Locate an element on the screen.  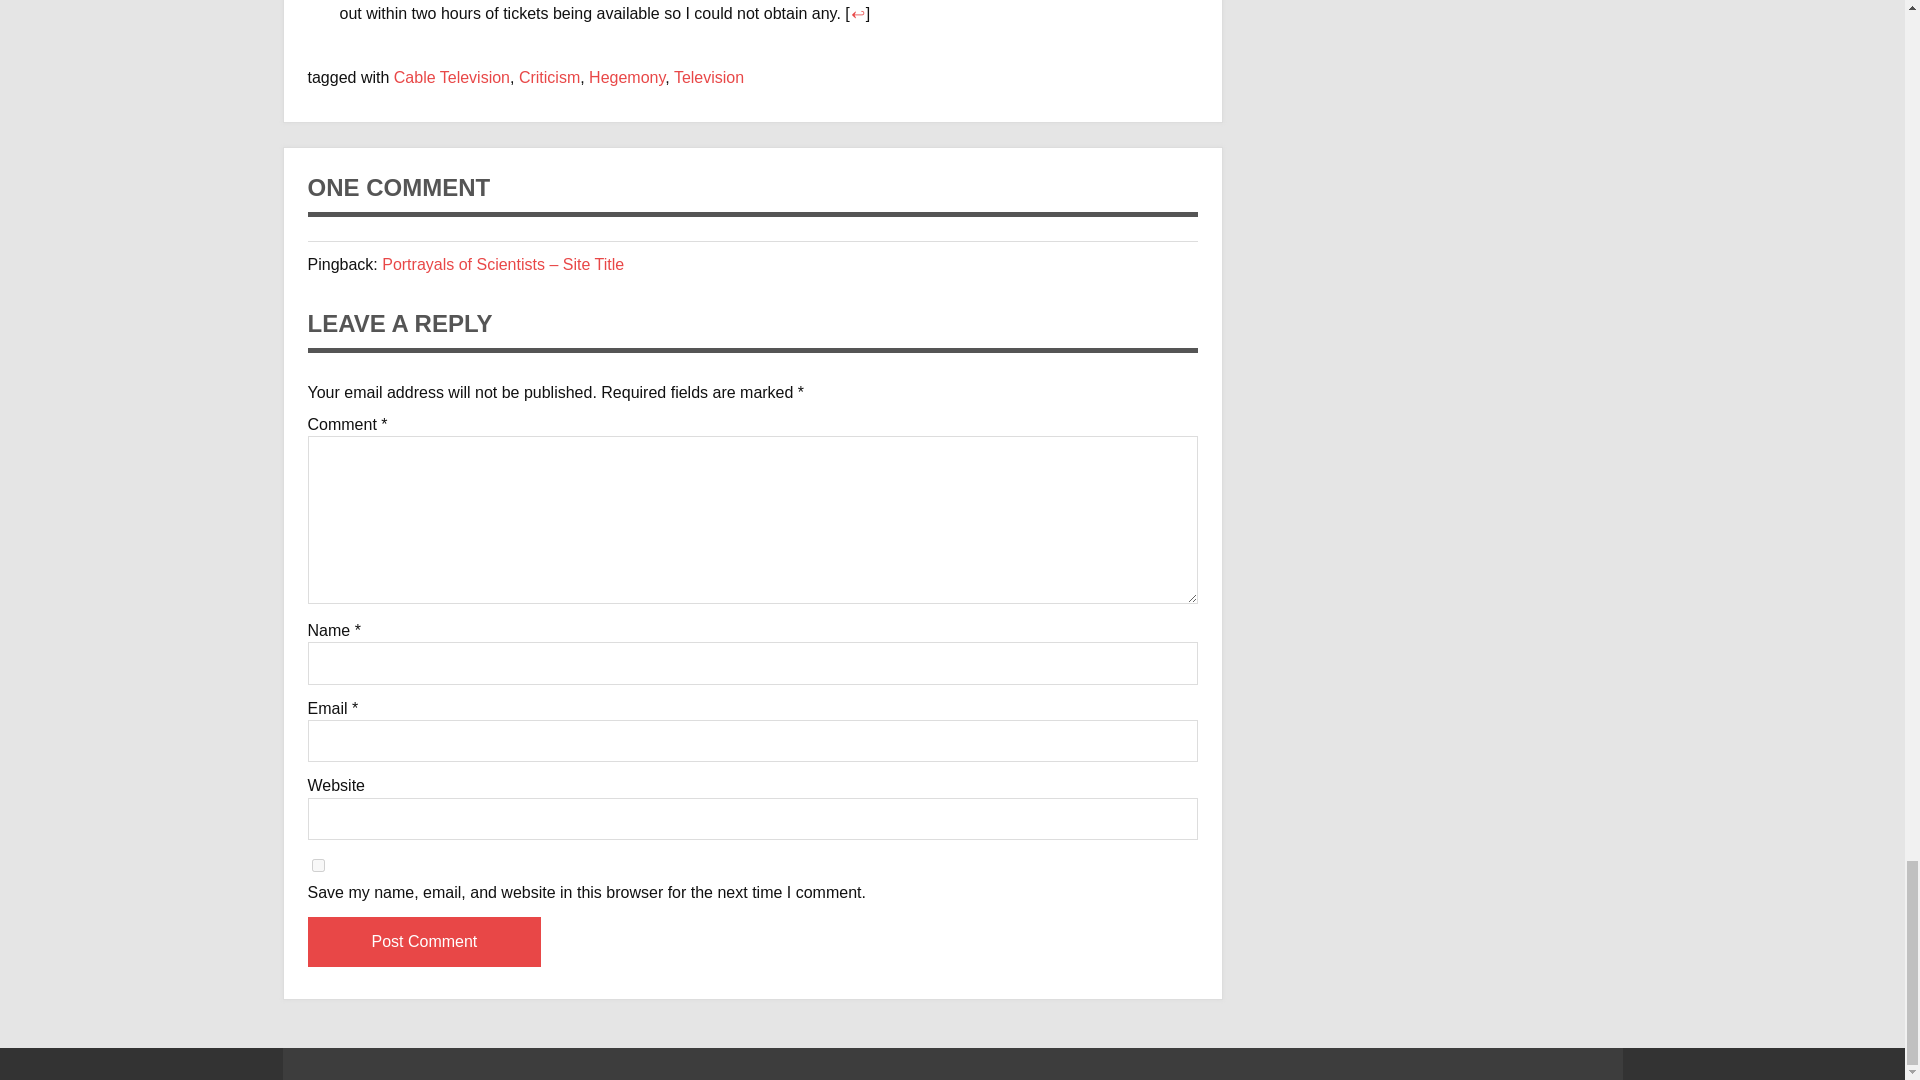
Post Comment is located at coordinates (424, 941).